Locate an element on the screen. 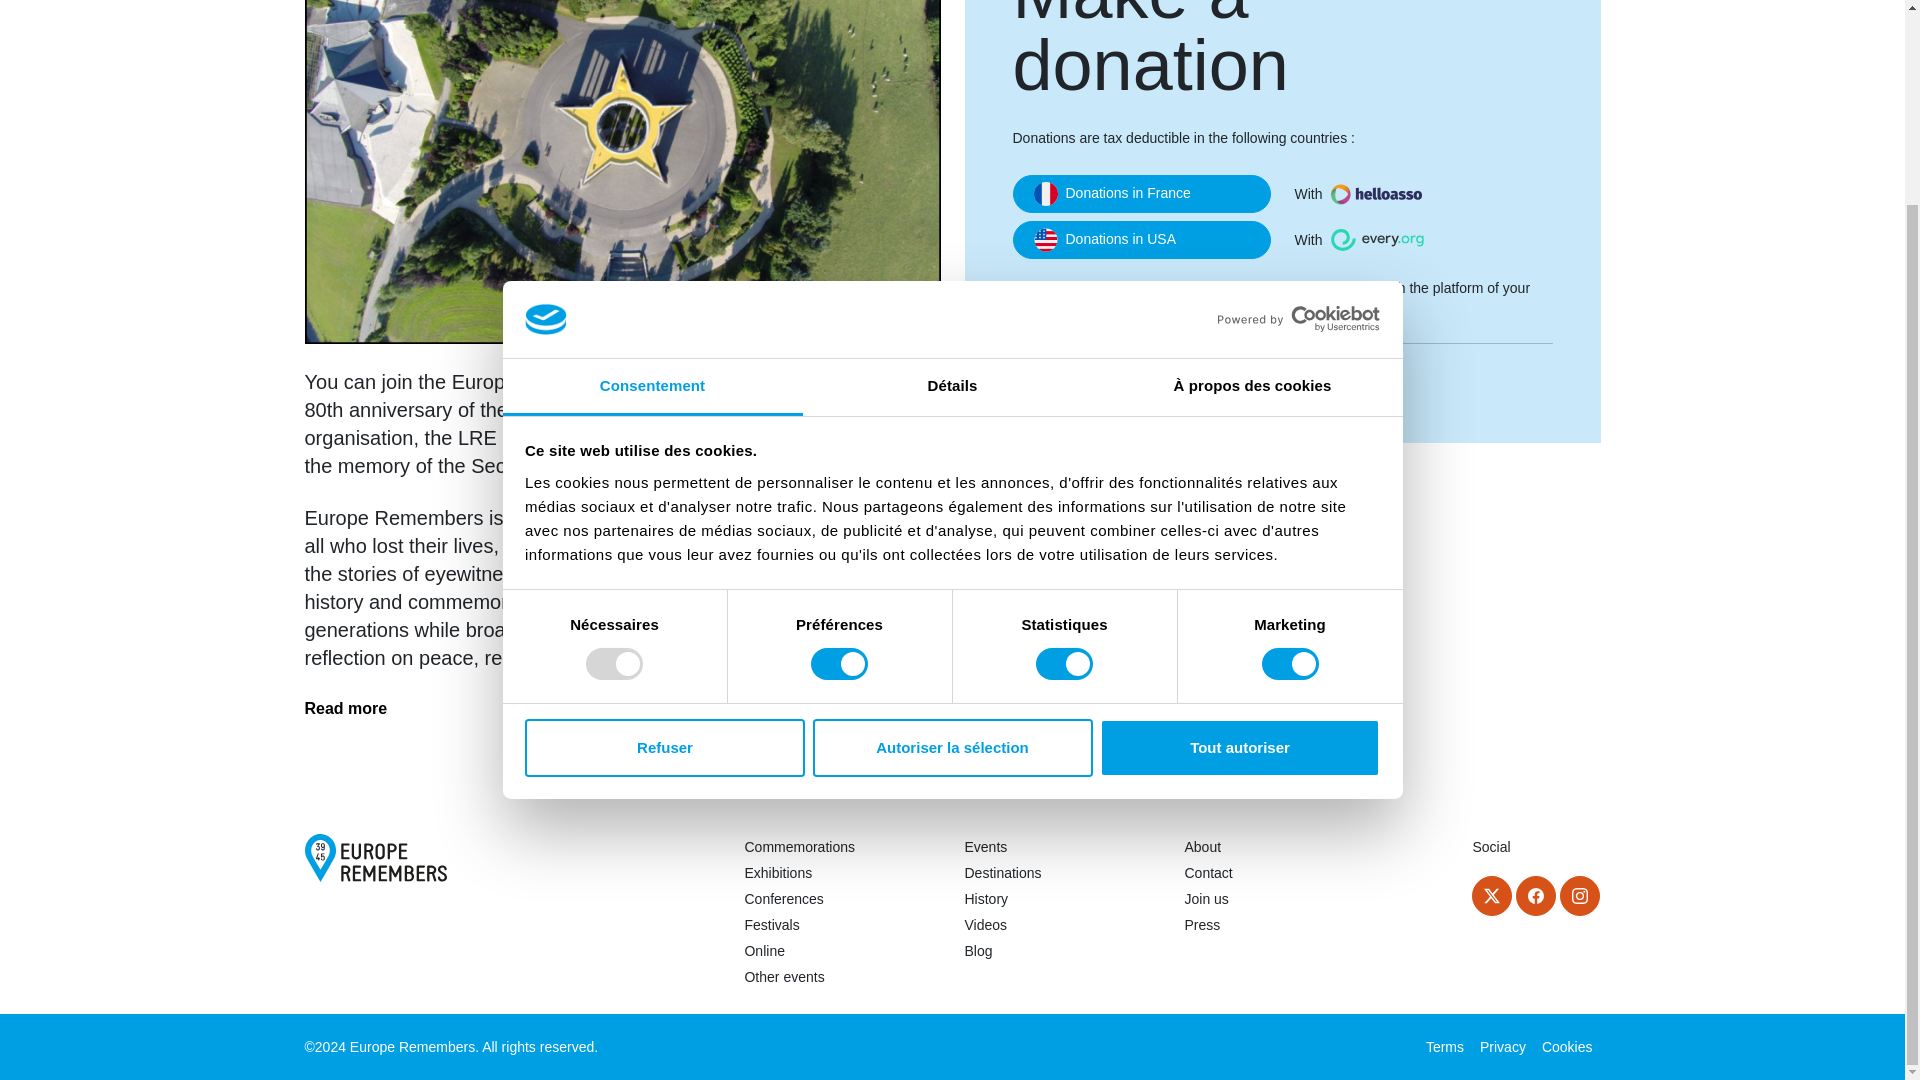  Consentement is located at coordinates (652, 148).